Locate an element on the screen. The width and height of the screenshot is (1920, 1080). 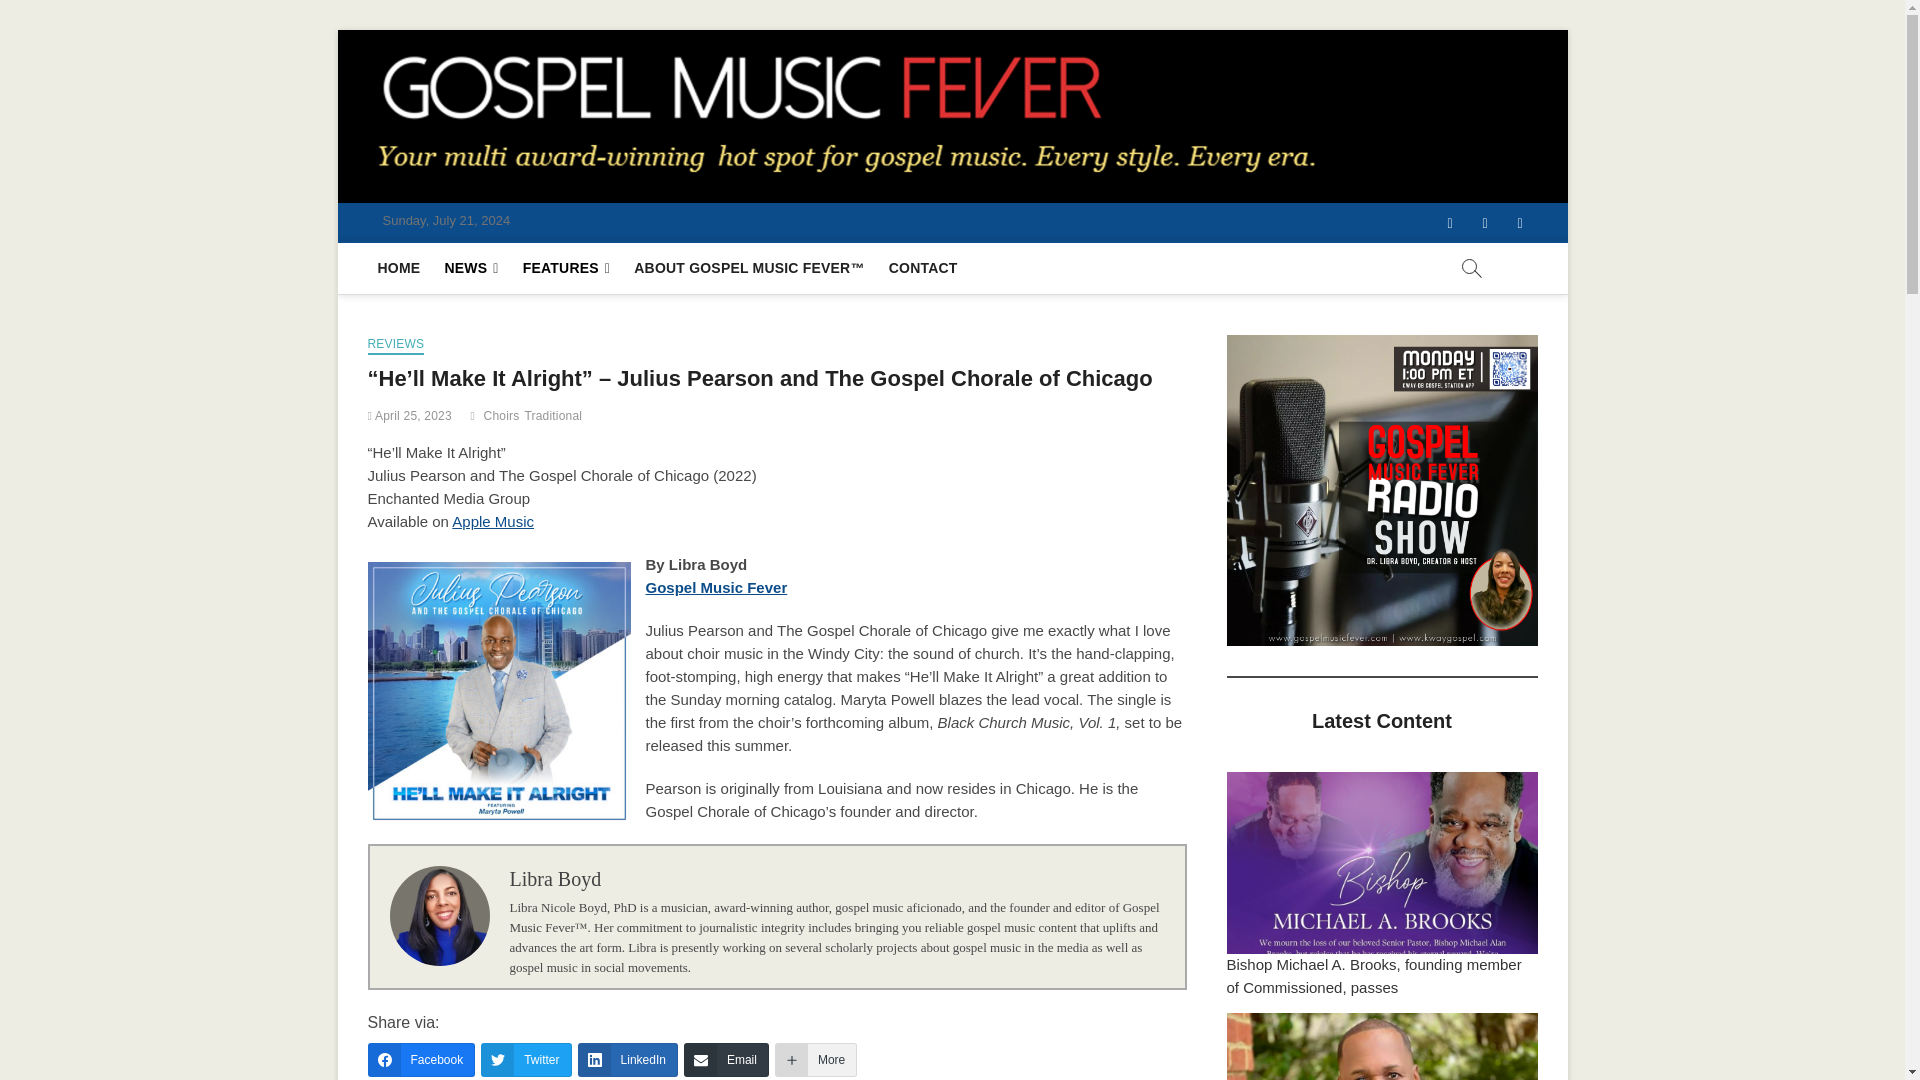
Twitter is located at coordinates (1486, 223).